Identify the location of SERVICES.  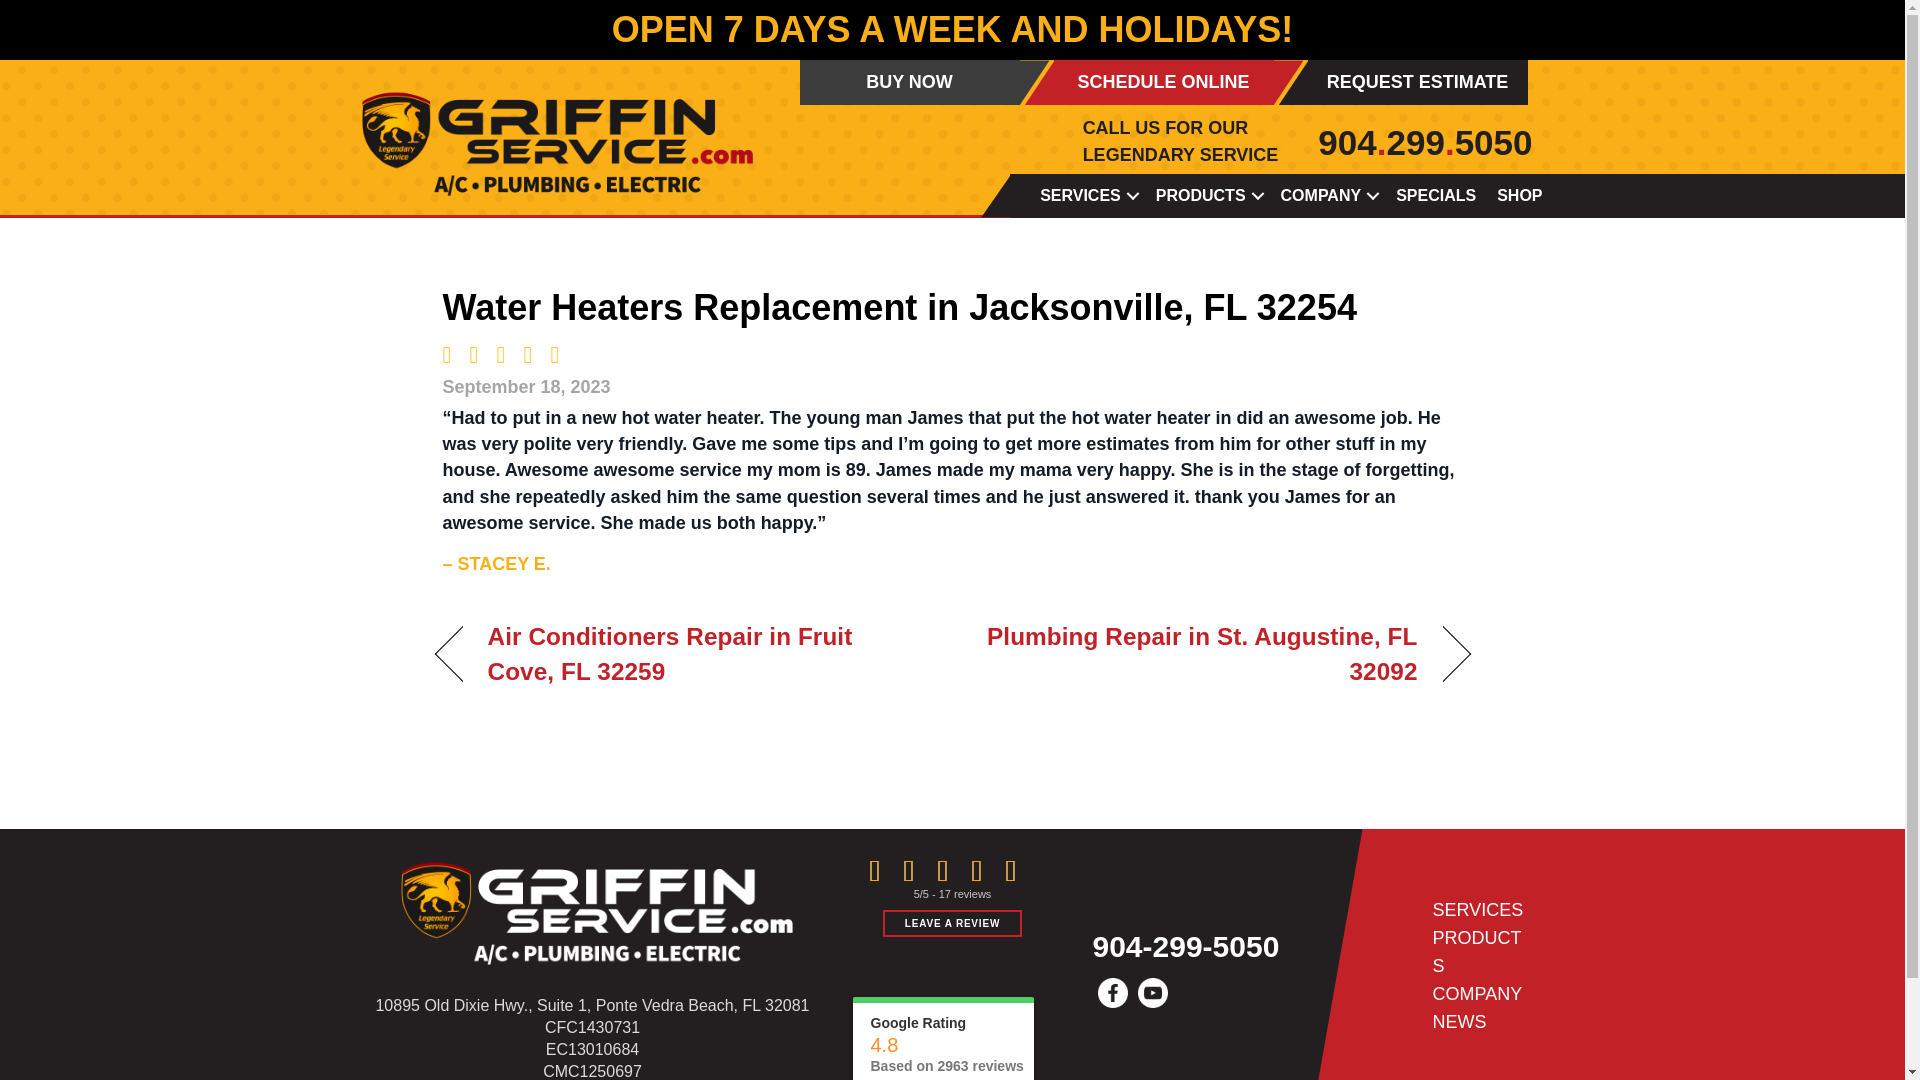
(1086, 195).